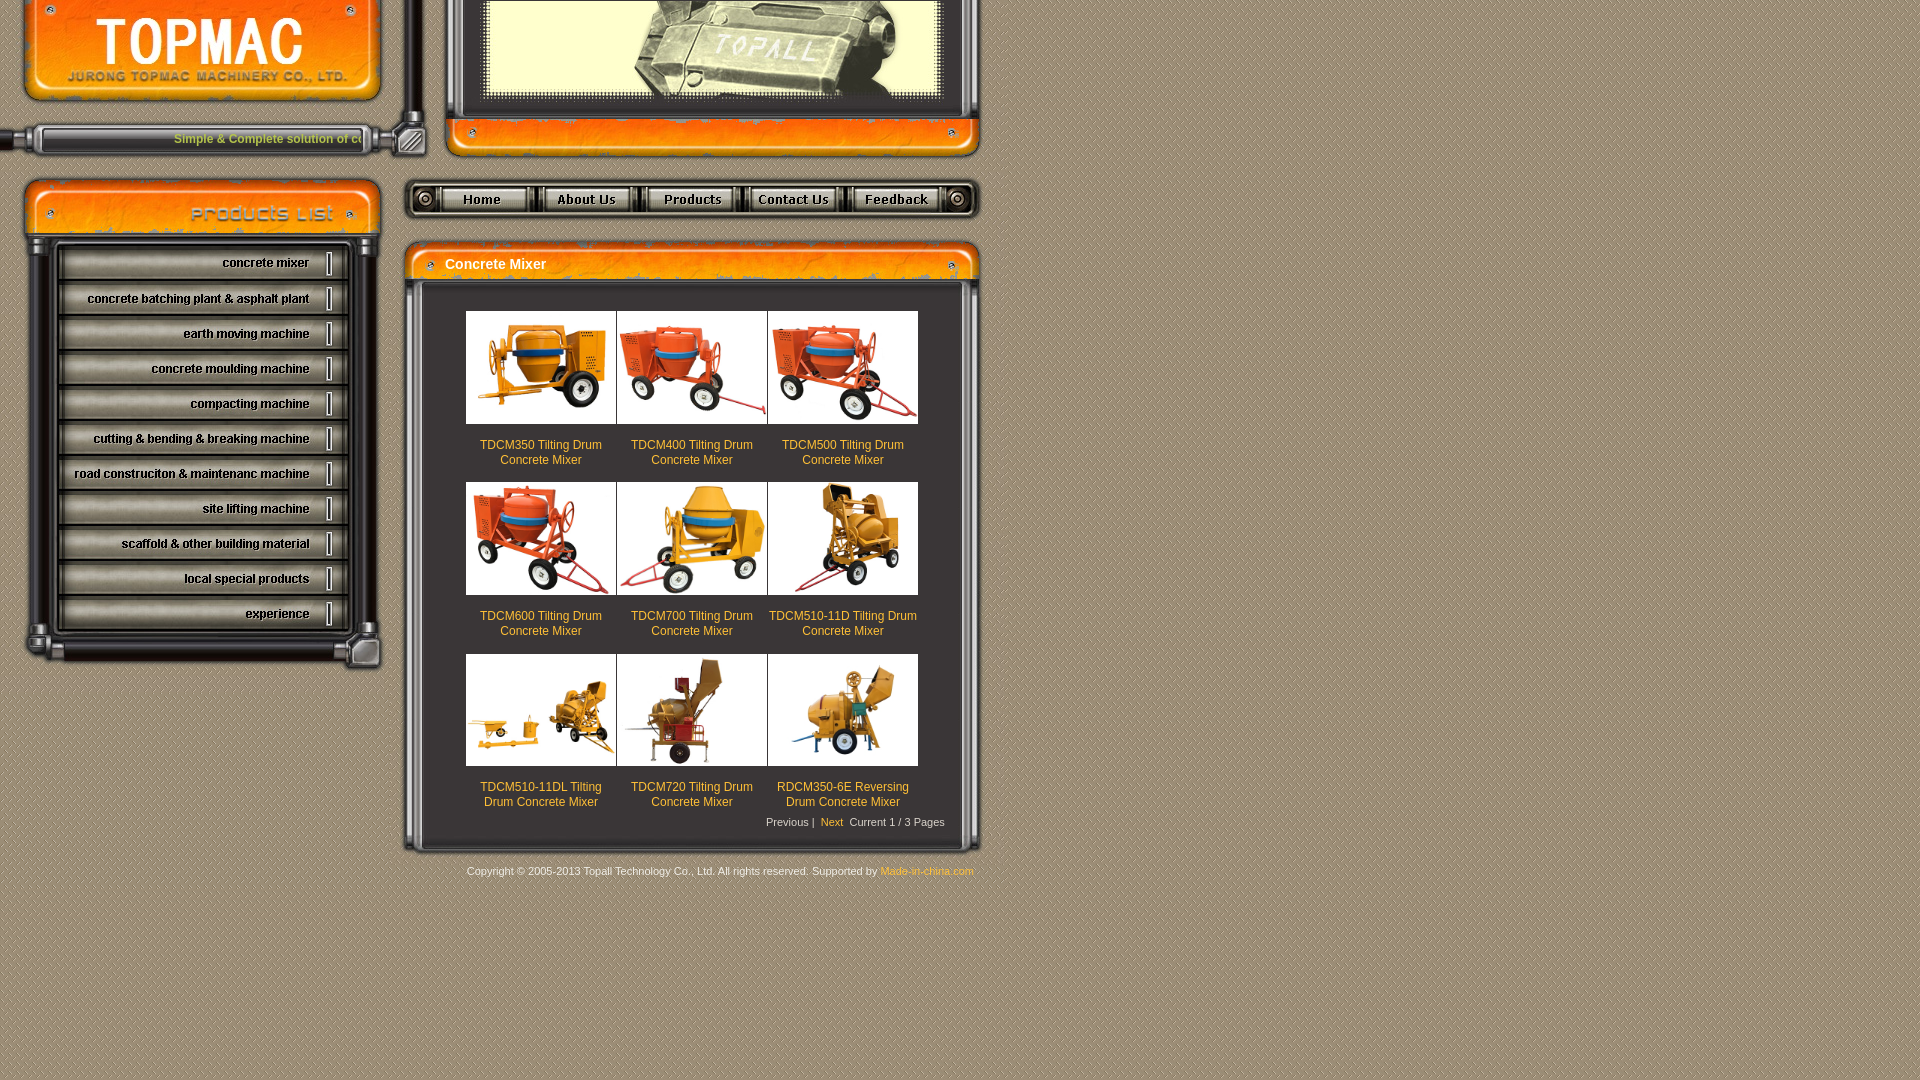 This screenshot has width=1920, height=1080. I want to click on ralph lauren polo, so click(1532, 231).